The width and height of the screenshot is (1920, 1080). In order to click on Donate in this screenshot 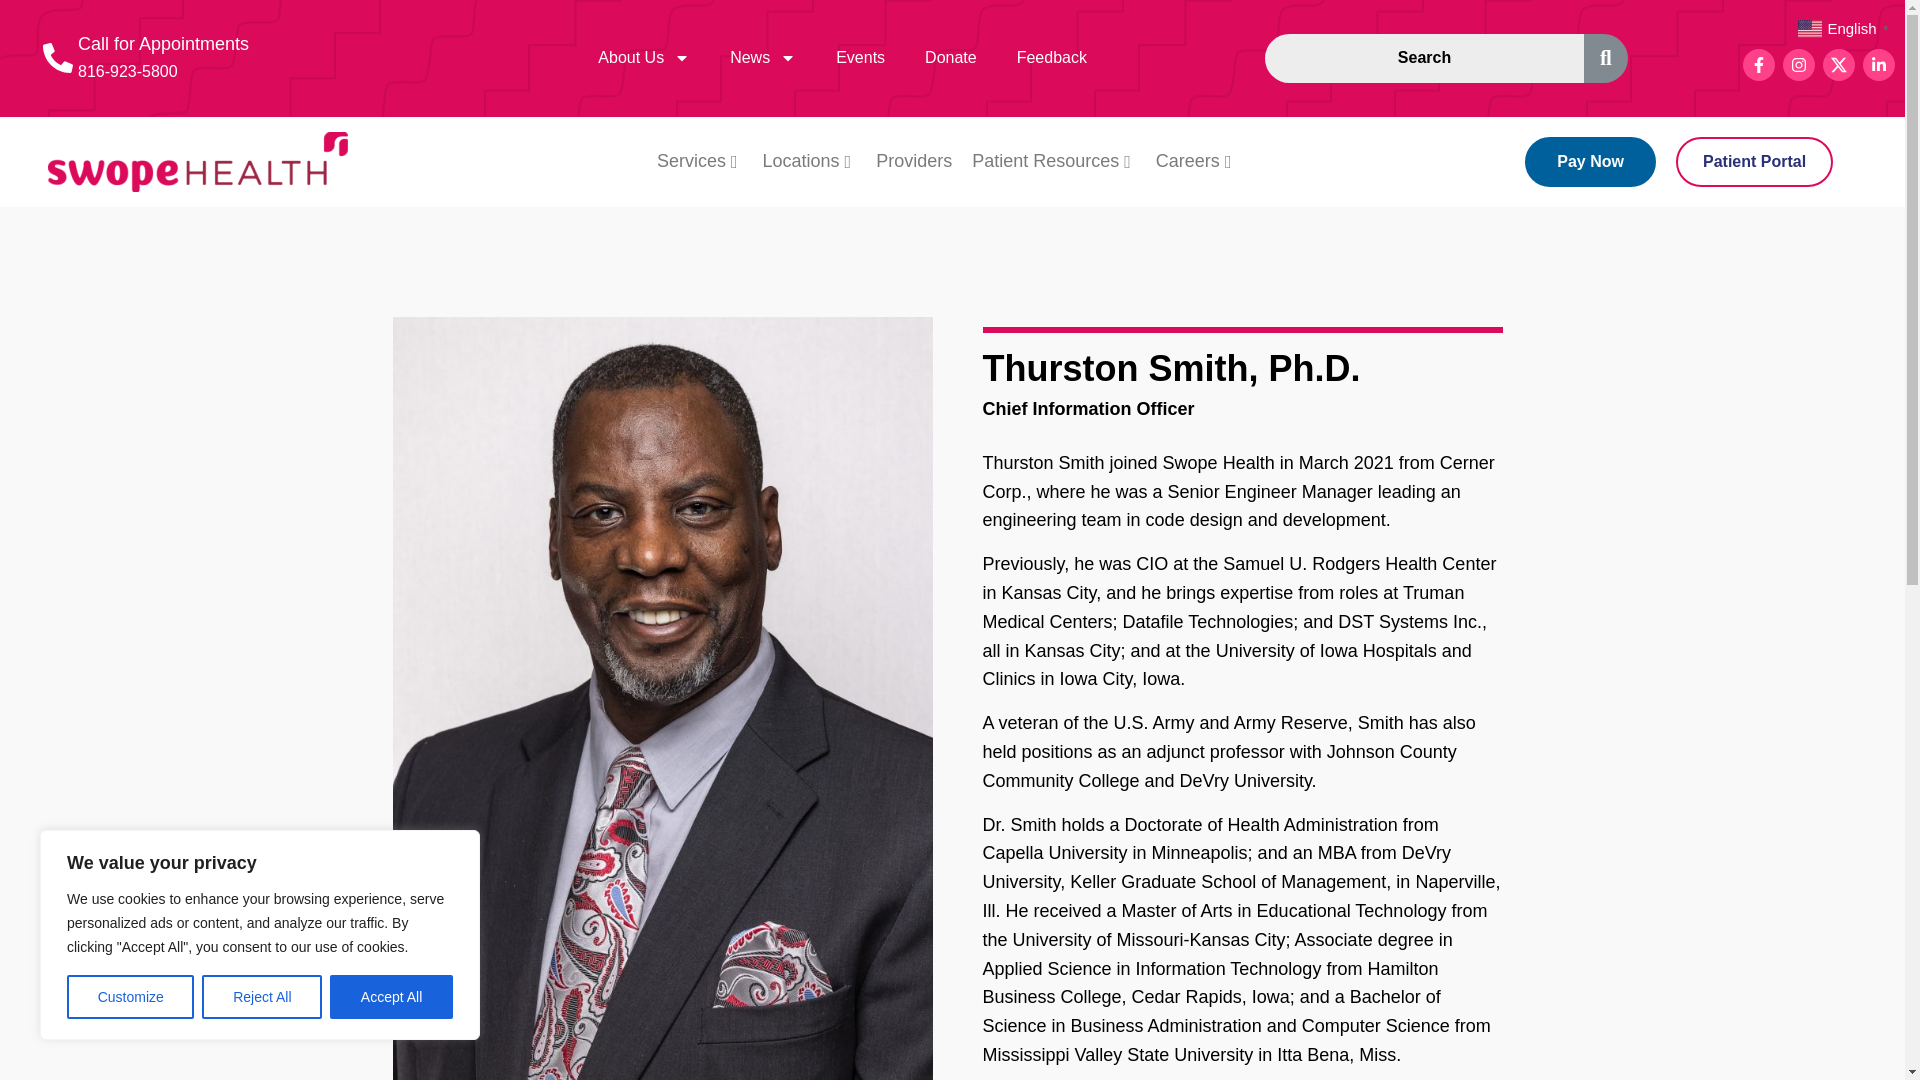, I will do `click(950, 58)`.